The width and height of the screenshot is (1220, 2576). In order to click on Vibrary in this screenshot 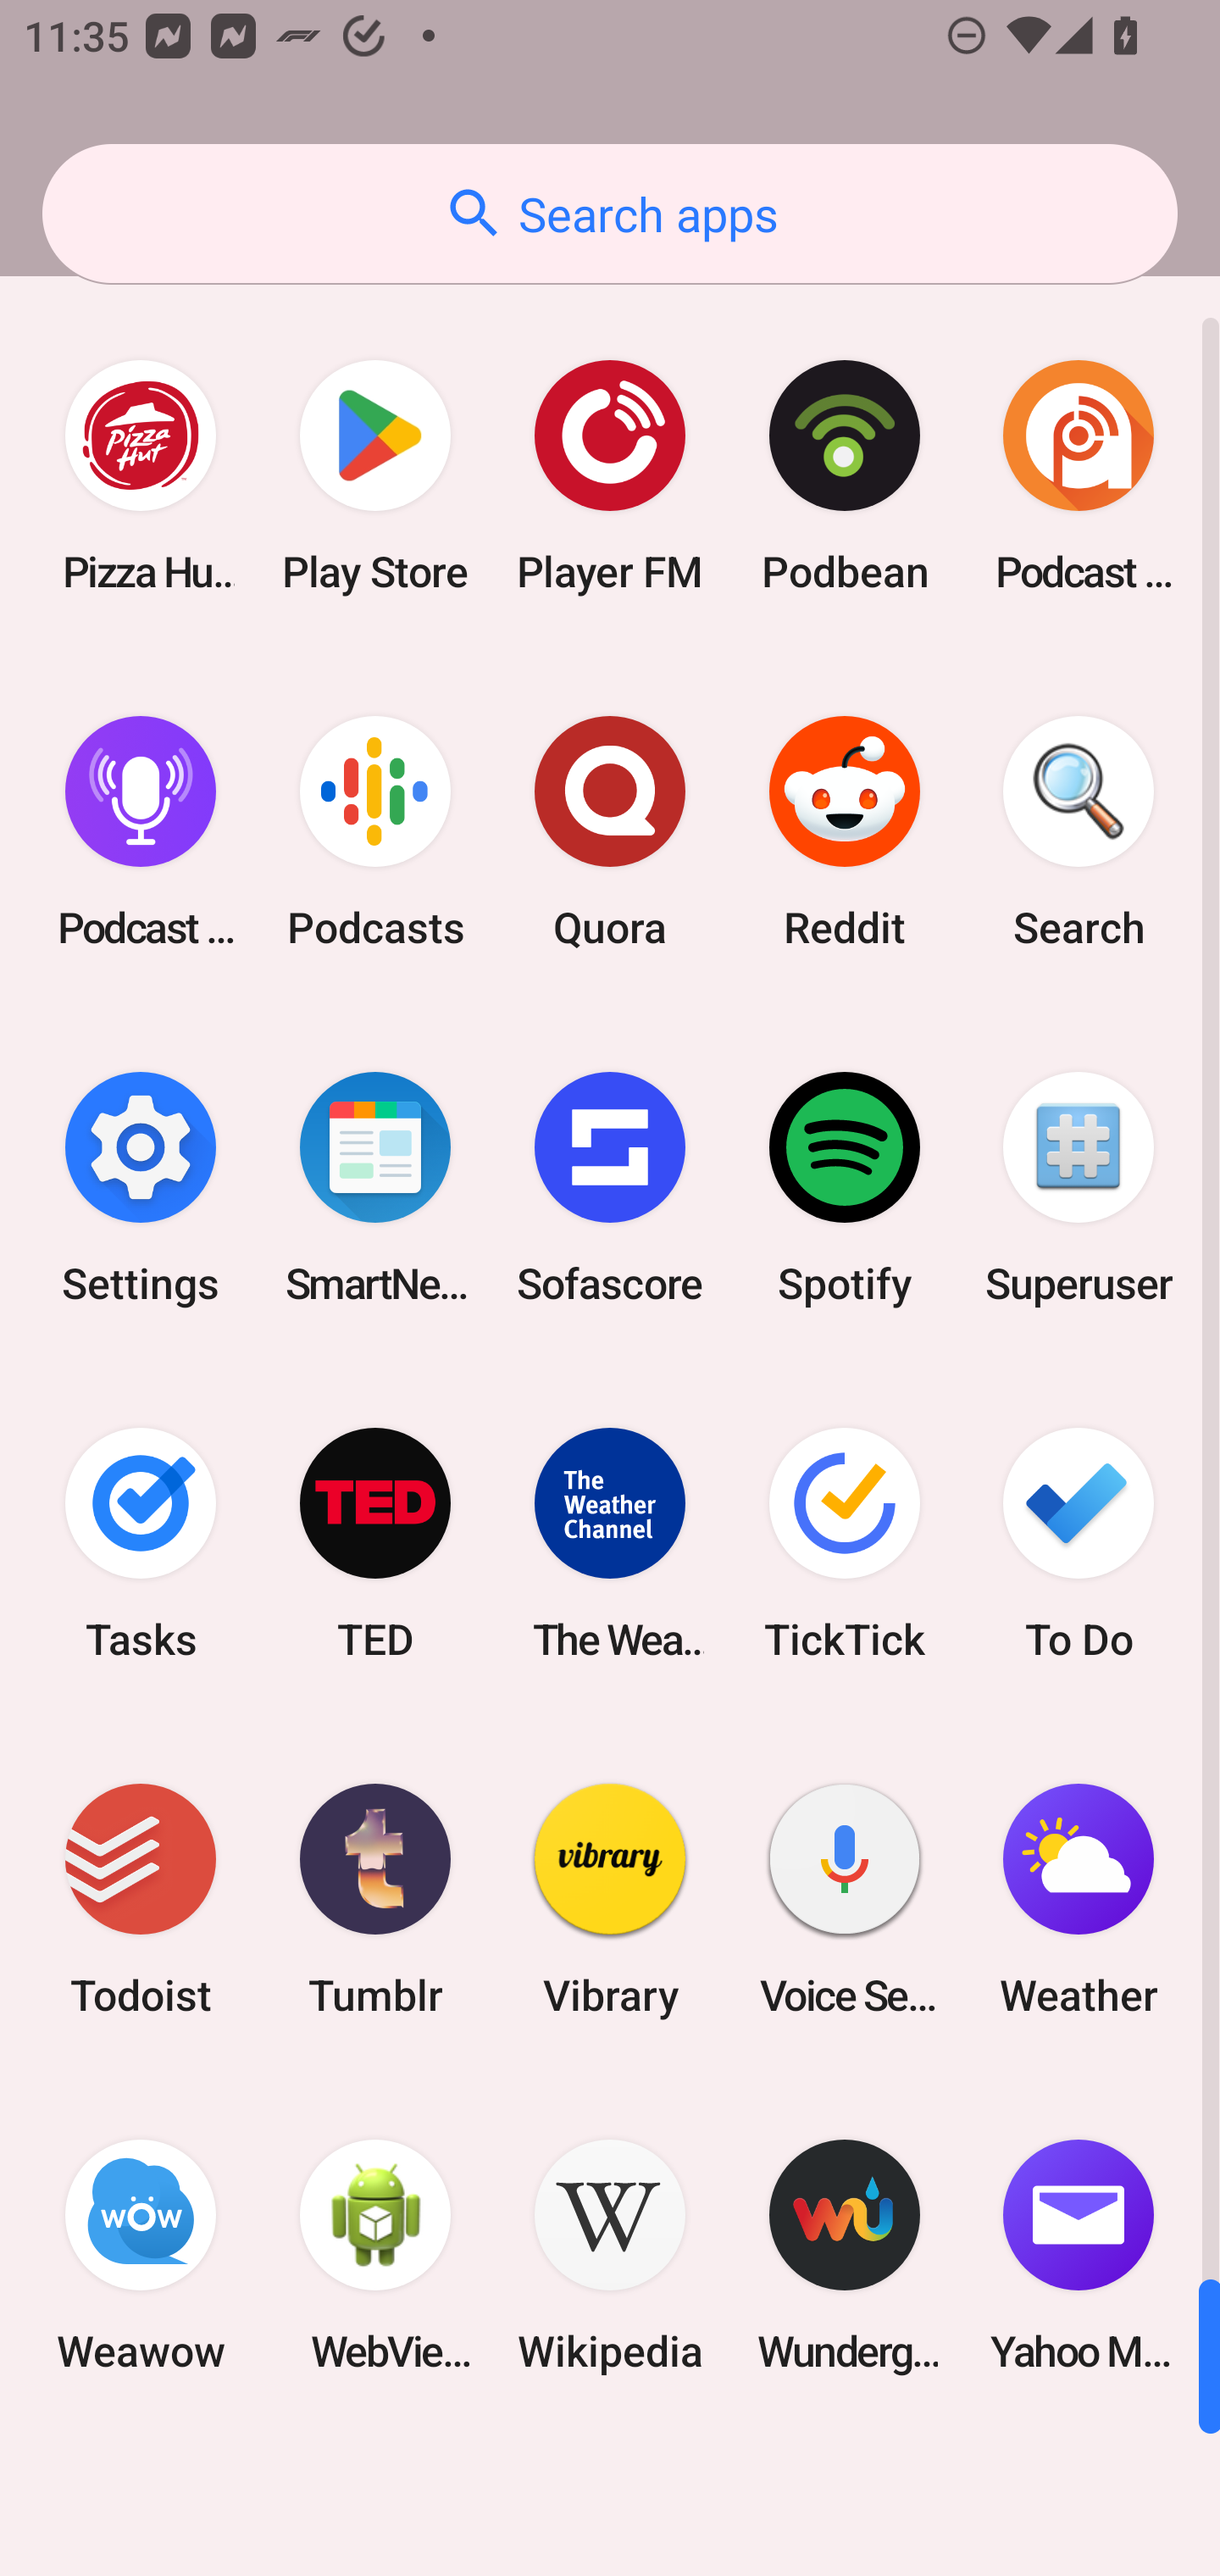, I will do `click(610, 1900)`.